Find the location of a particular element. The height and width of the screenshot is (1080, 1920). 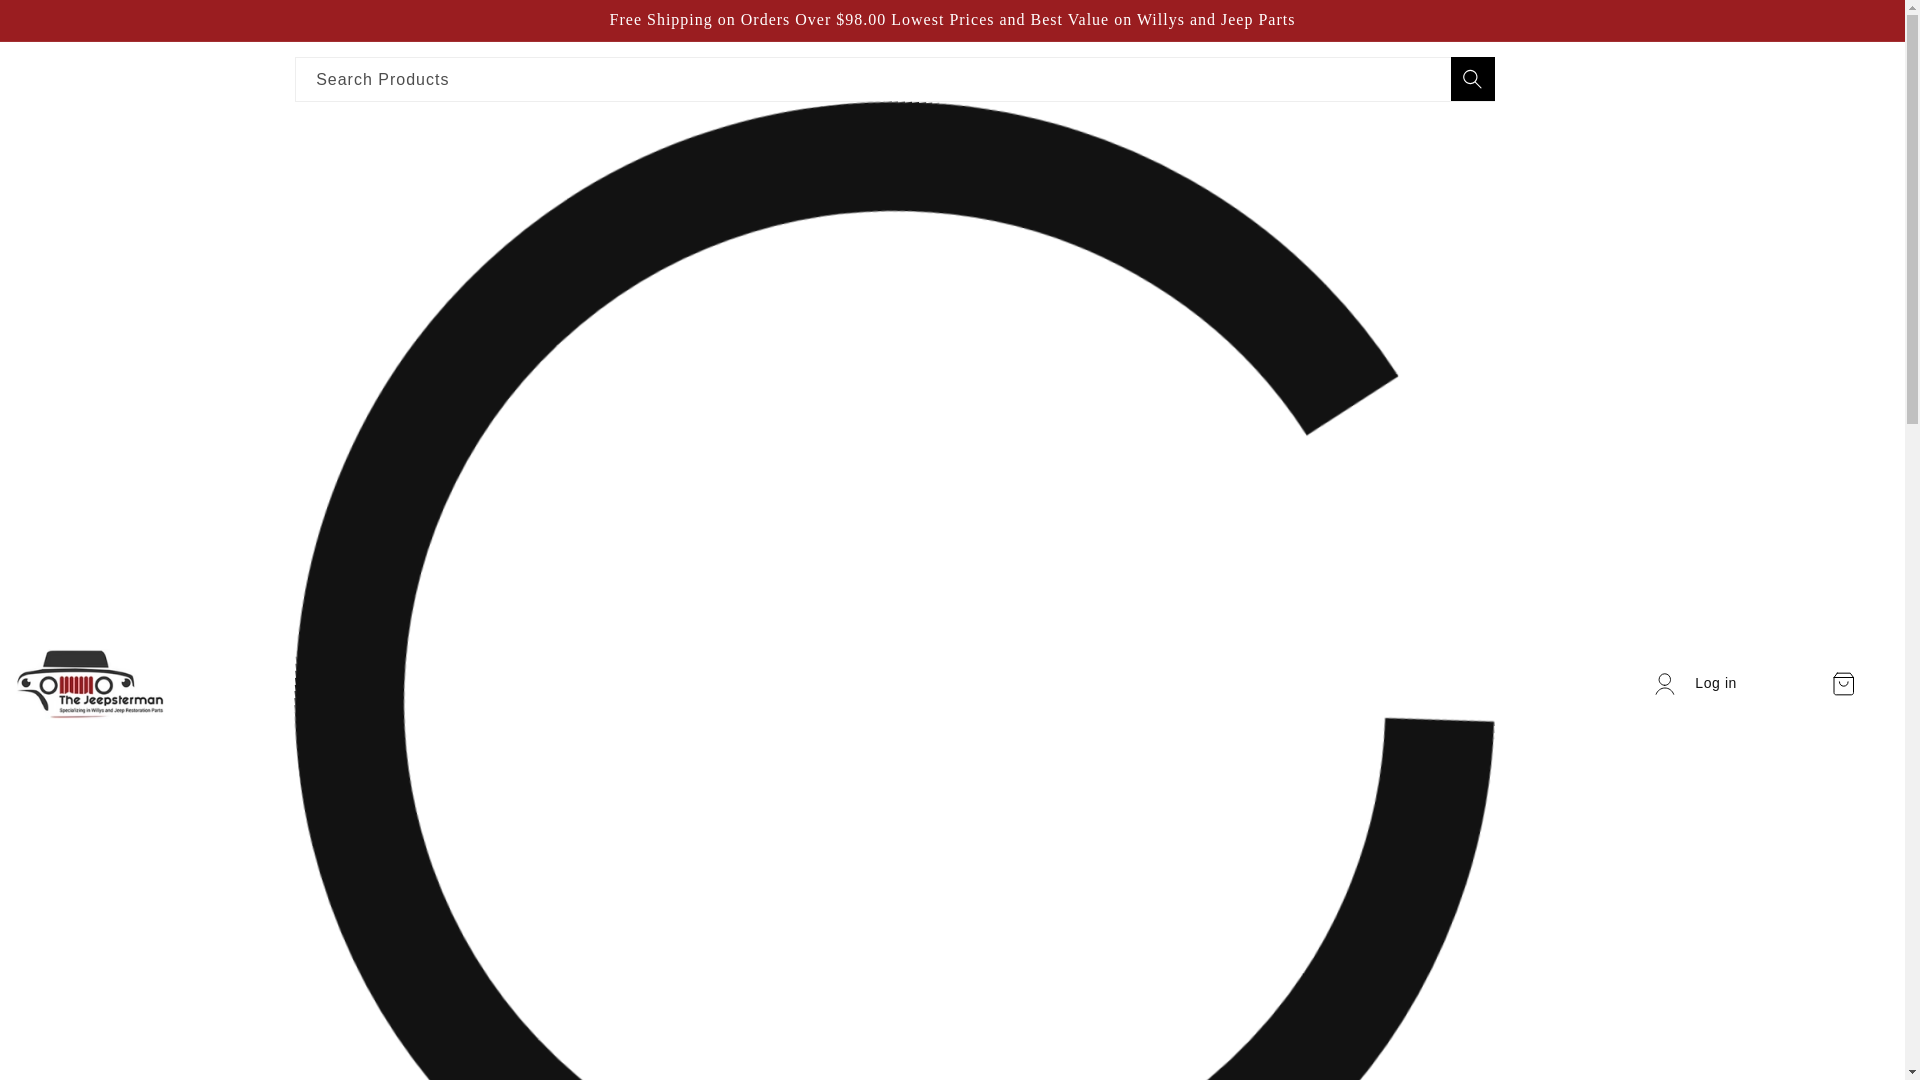

Log in is located at coordinates (1695, 684).